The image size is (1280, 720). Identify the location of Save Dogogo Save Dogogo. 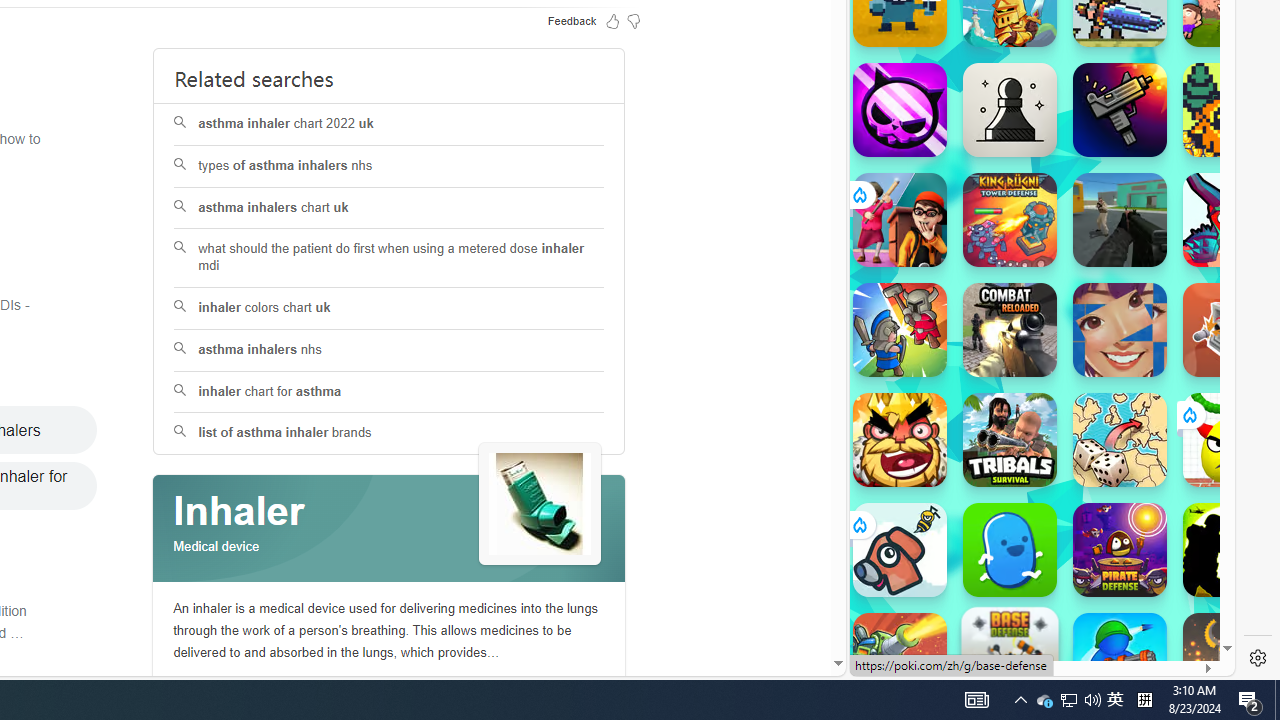
(900, 550).